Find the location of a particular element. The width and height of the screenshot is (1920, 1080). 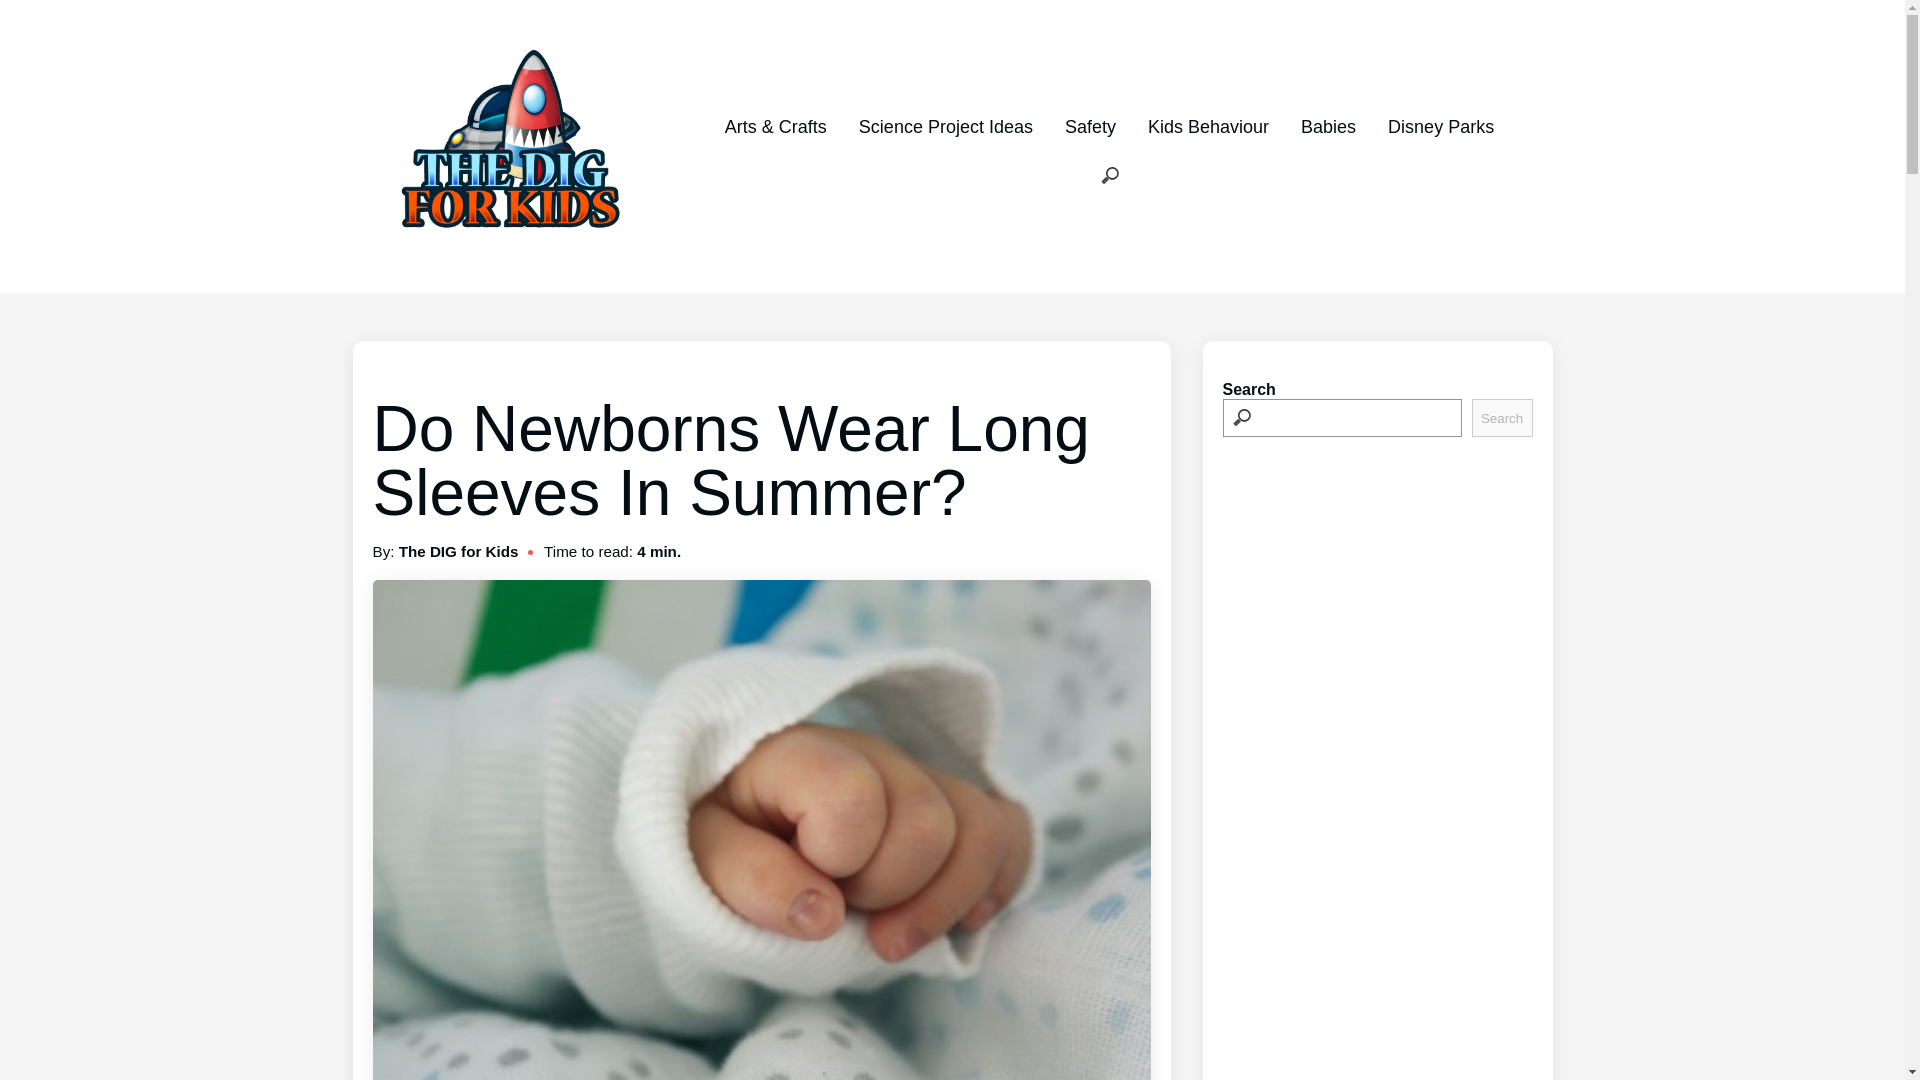

Search for: is located at coordinates (1110, 176).